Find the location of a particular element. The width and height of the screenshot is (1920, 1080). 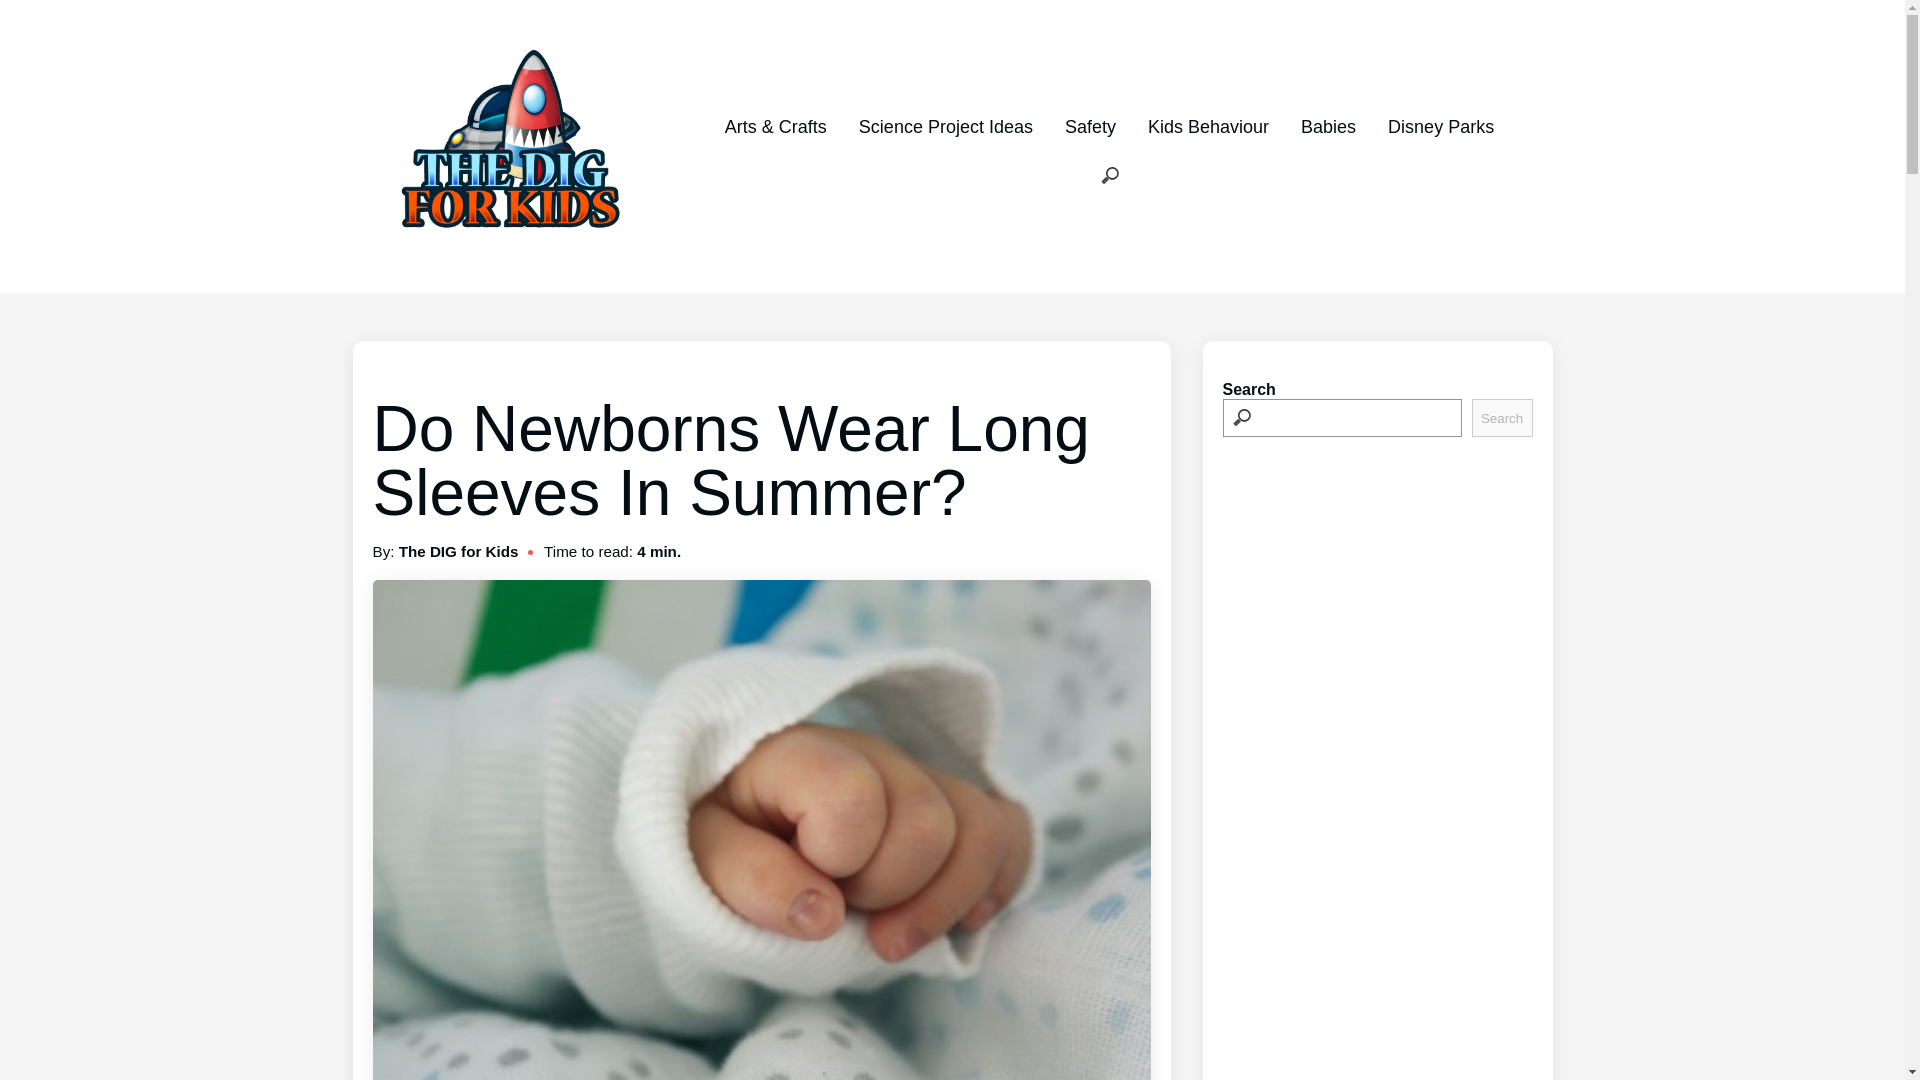

Search for: is located at coordinates (1110, 176).